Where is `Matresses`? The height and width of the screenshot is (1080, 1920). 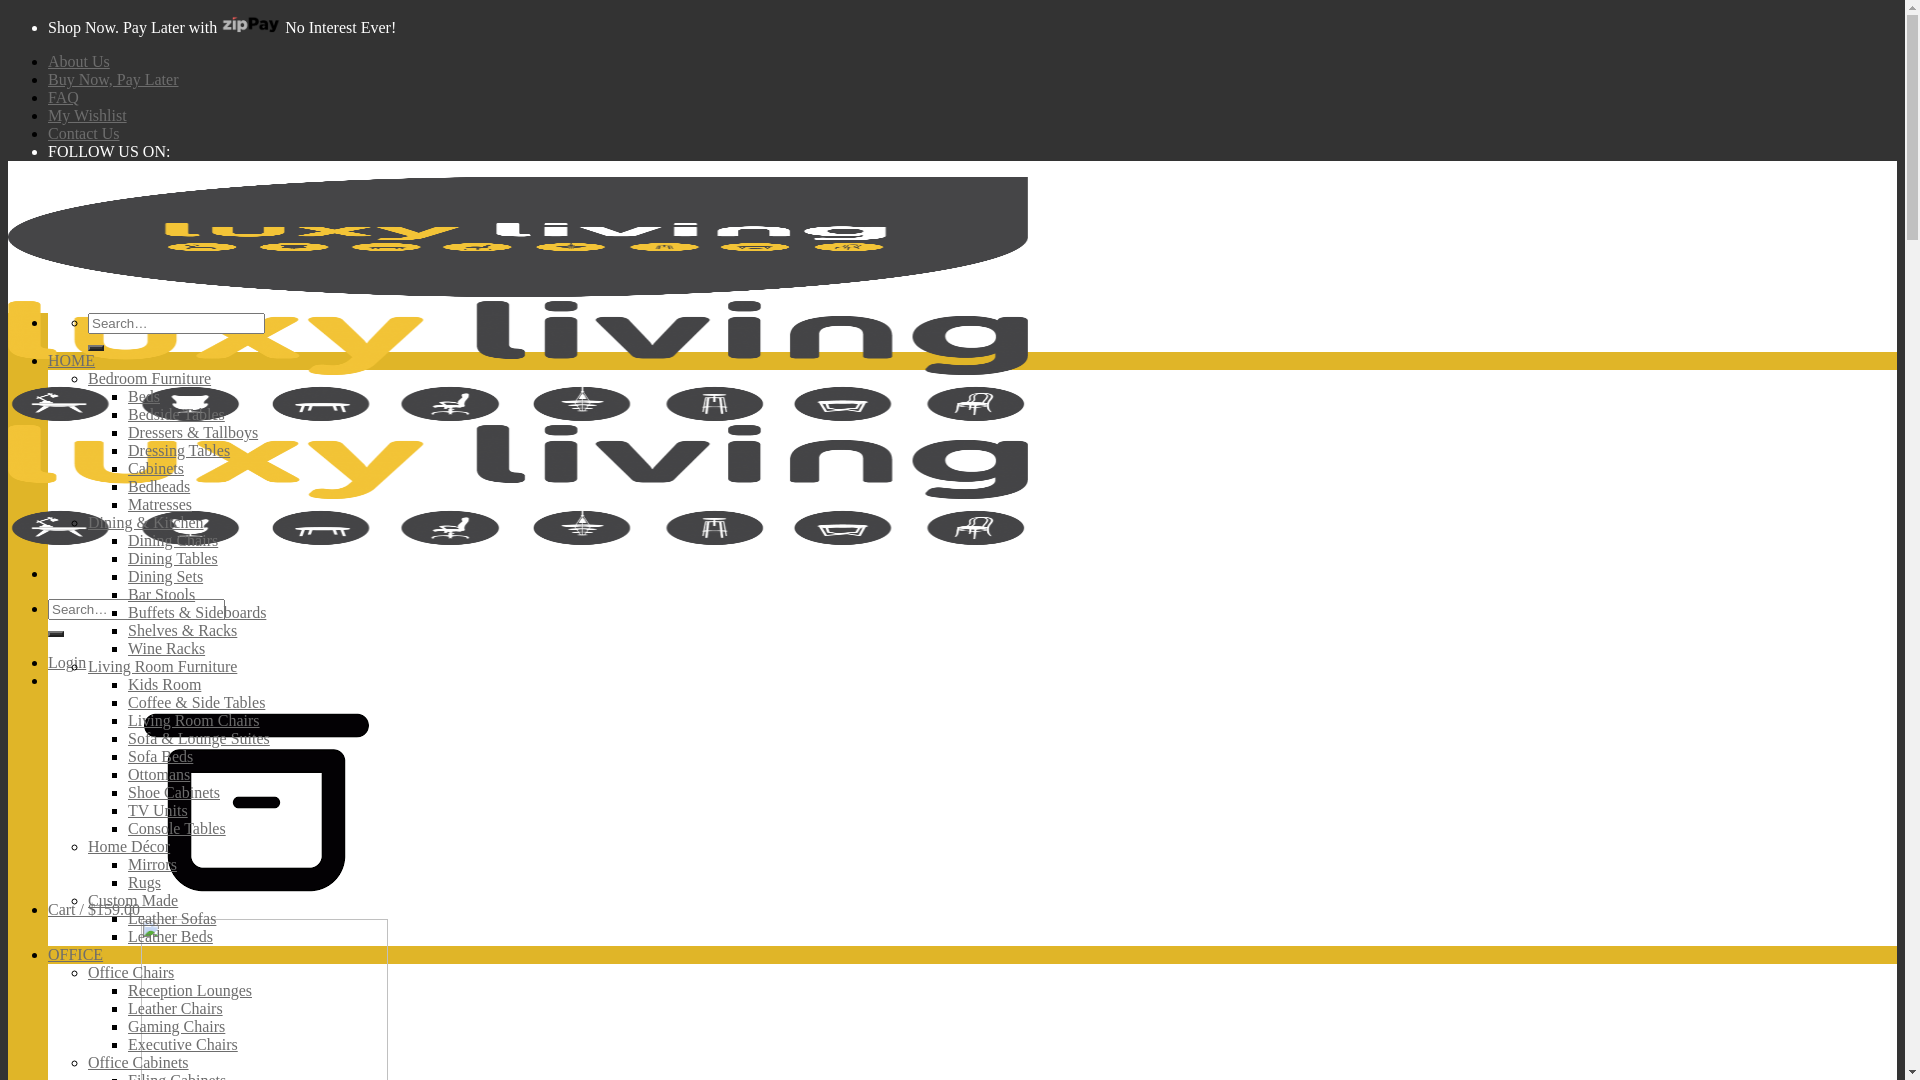
Matresses is located at coordinates (160, 504).